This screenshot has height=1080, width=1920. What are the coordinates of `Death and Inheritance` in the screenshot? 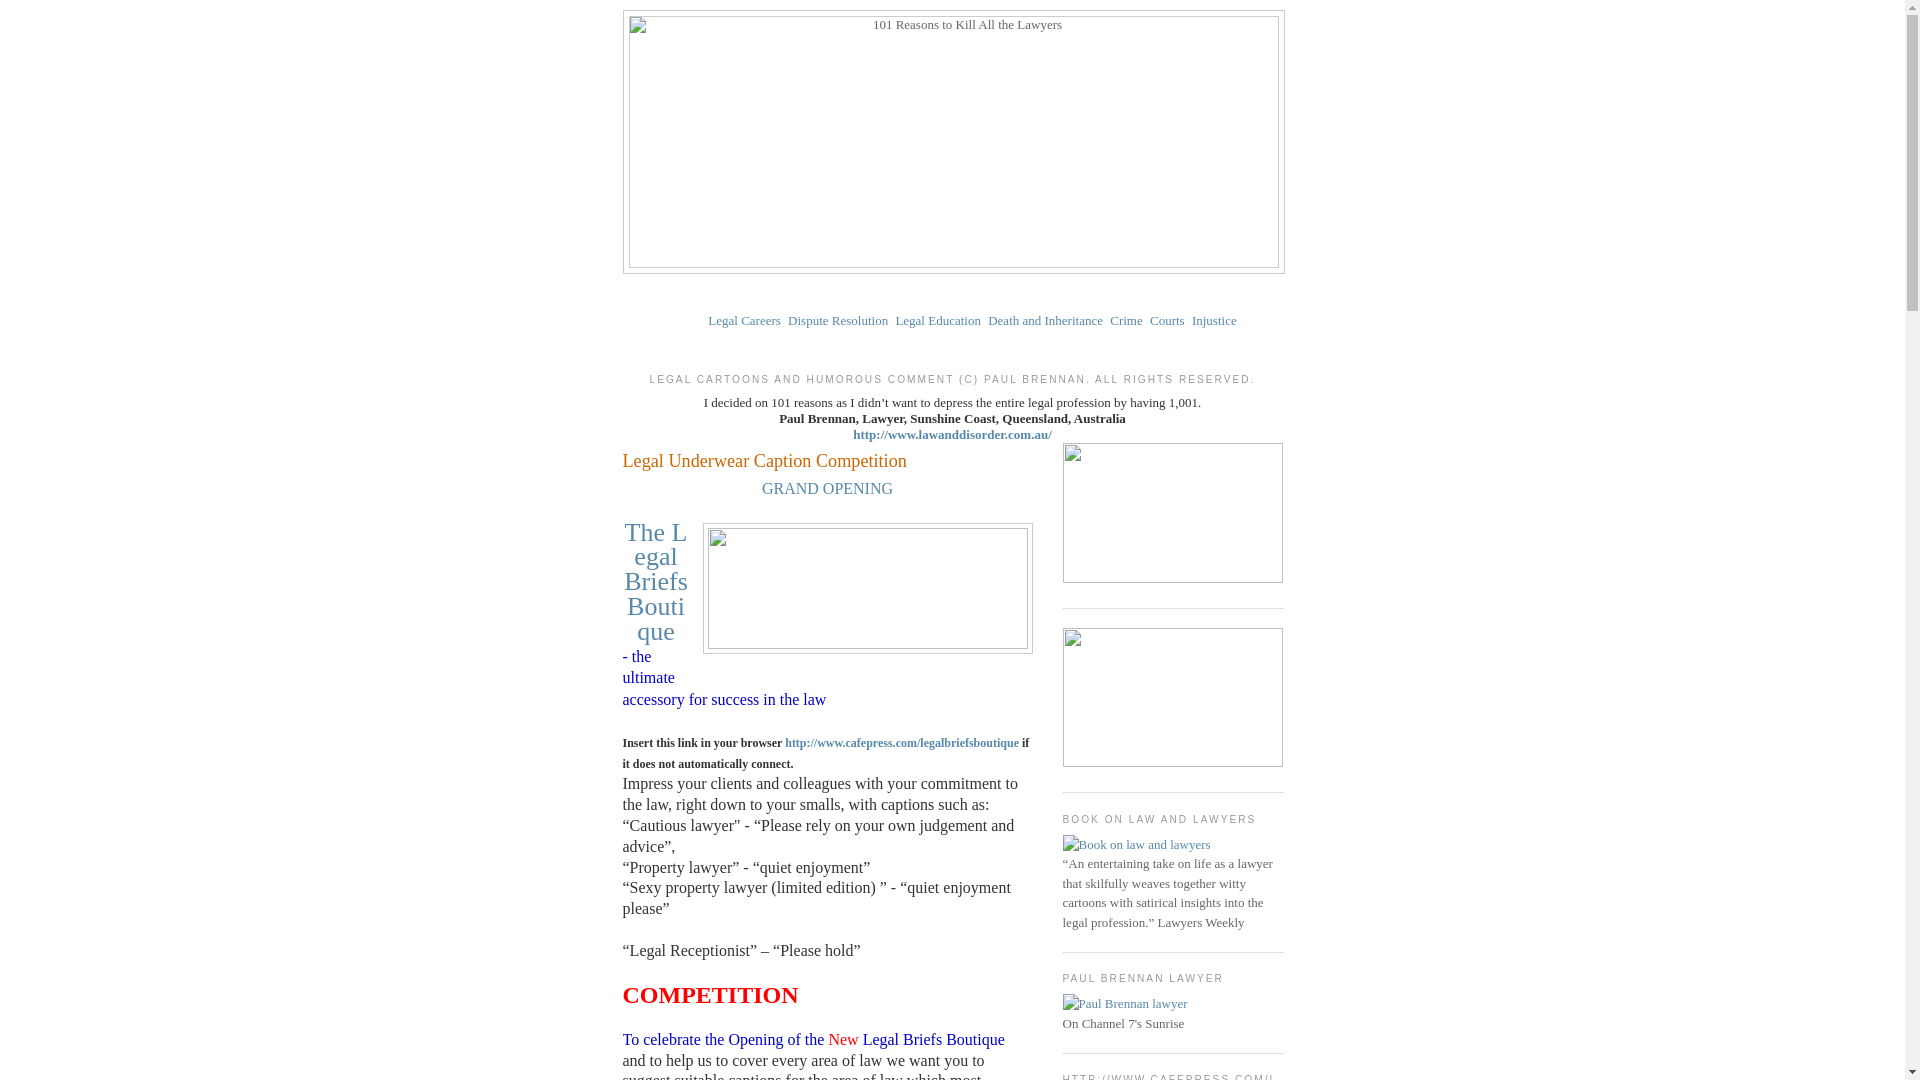 It's located at (1045, 320).